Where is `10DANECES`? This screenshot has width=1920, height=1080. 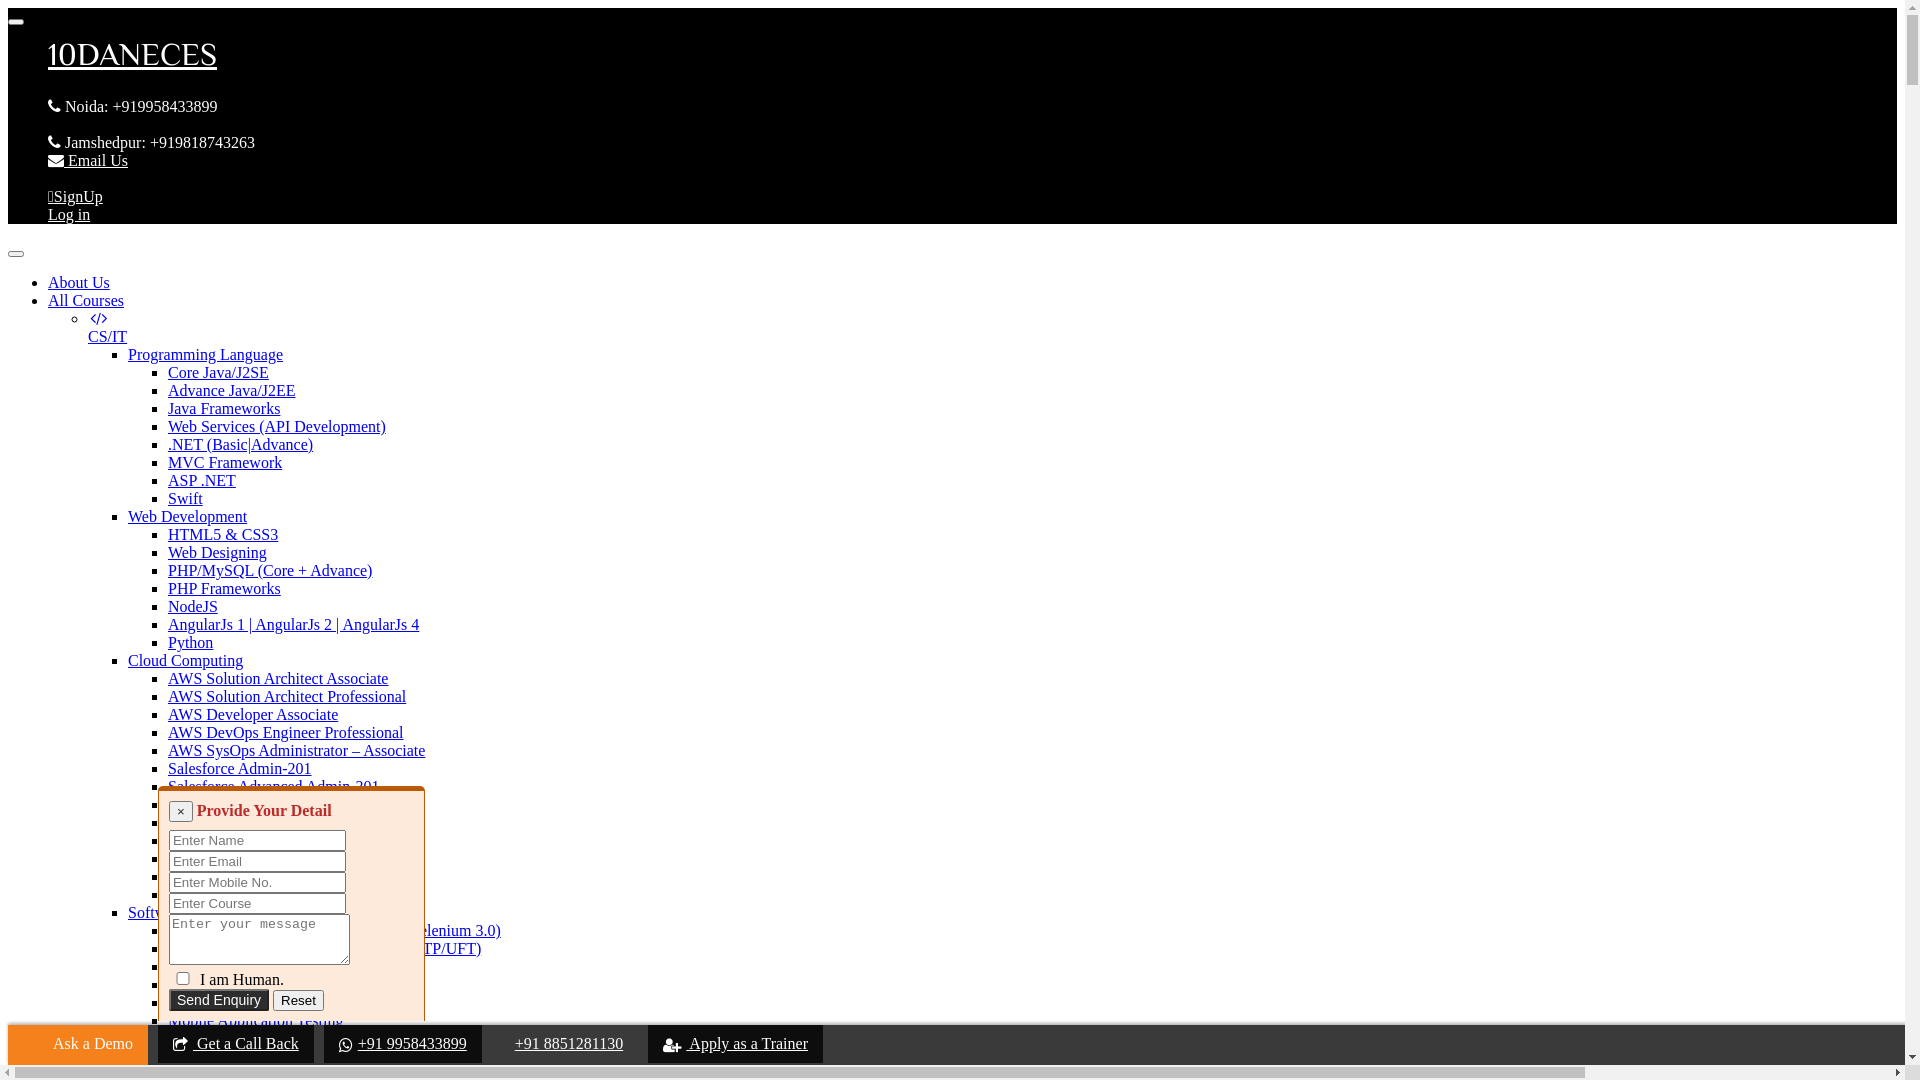 10DANECES is located at coordinates (952, 63).